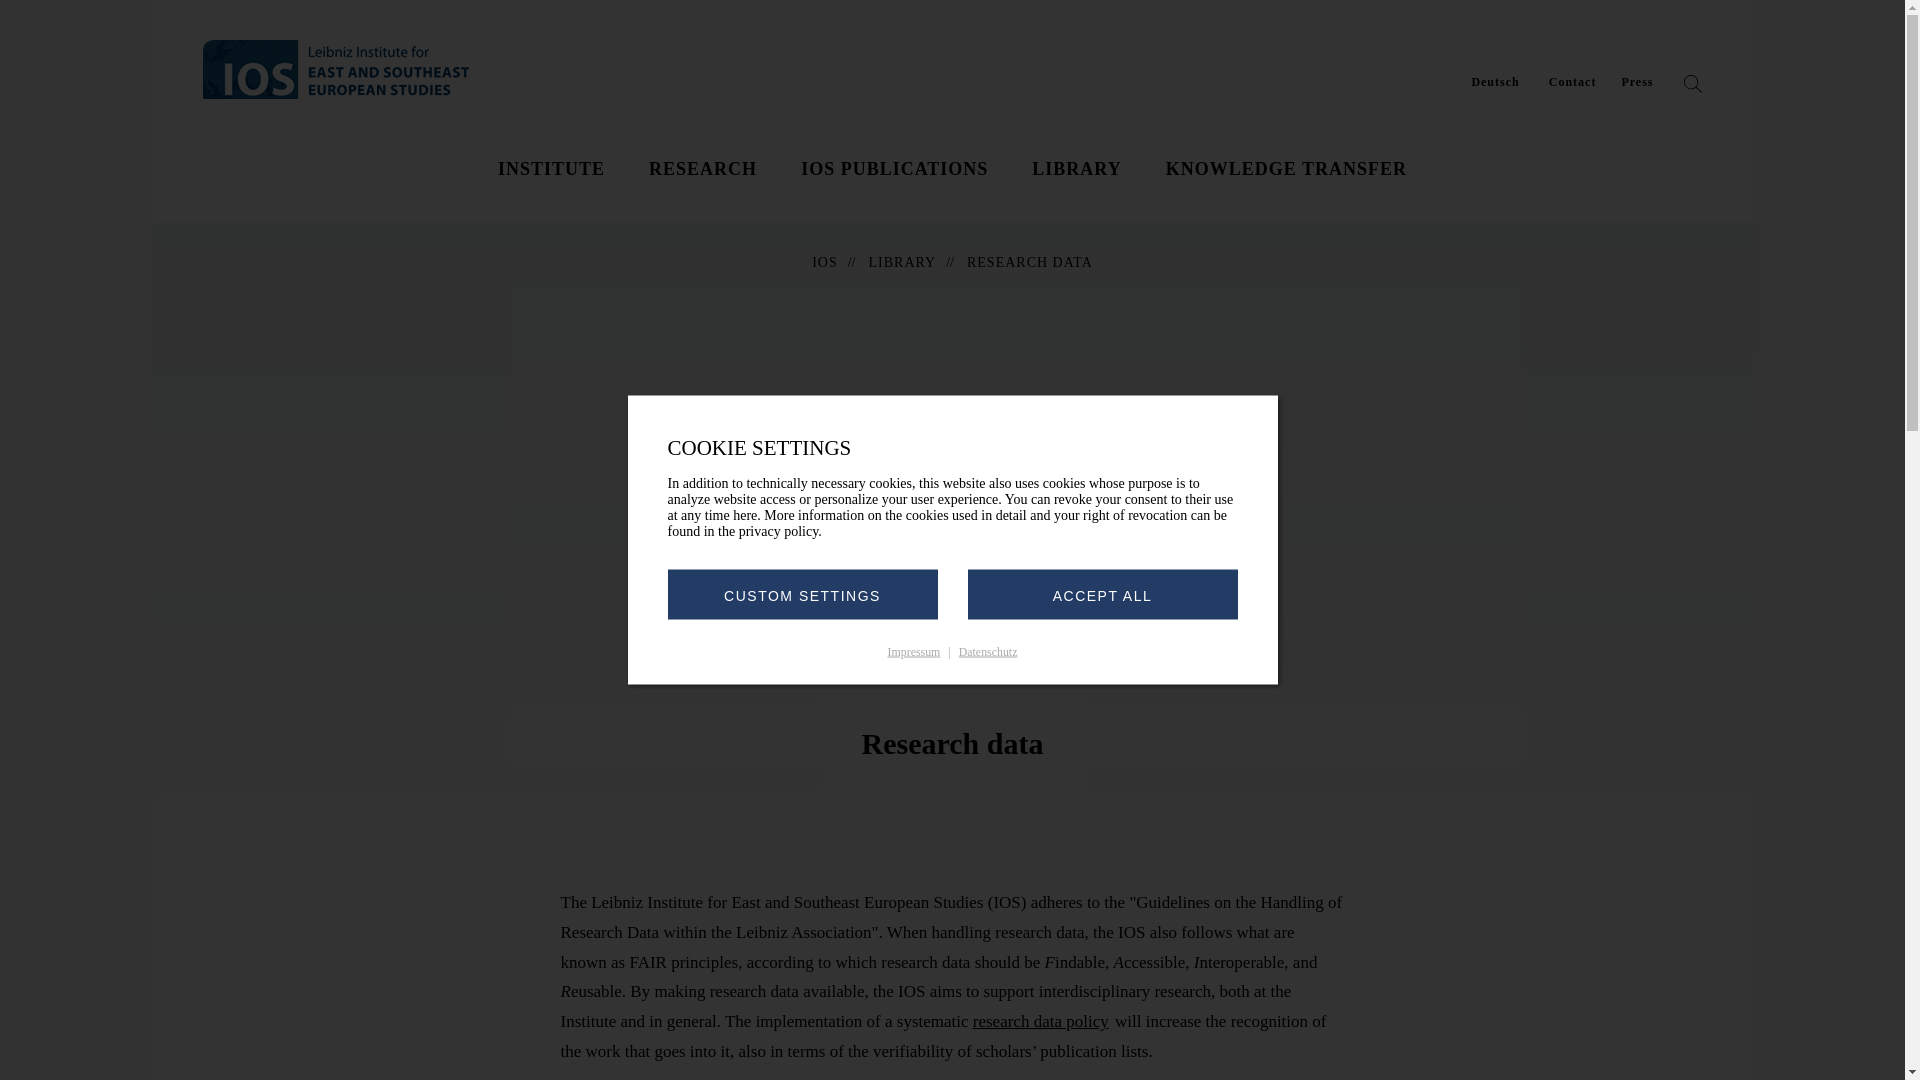 Image resolution: width=1920 pixels, height=1080 pixels. Describe the element at coordinates (550, 168) in the screenshot. I see `Institute` at that location.